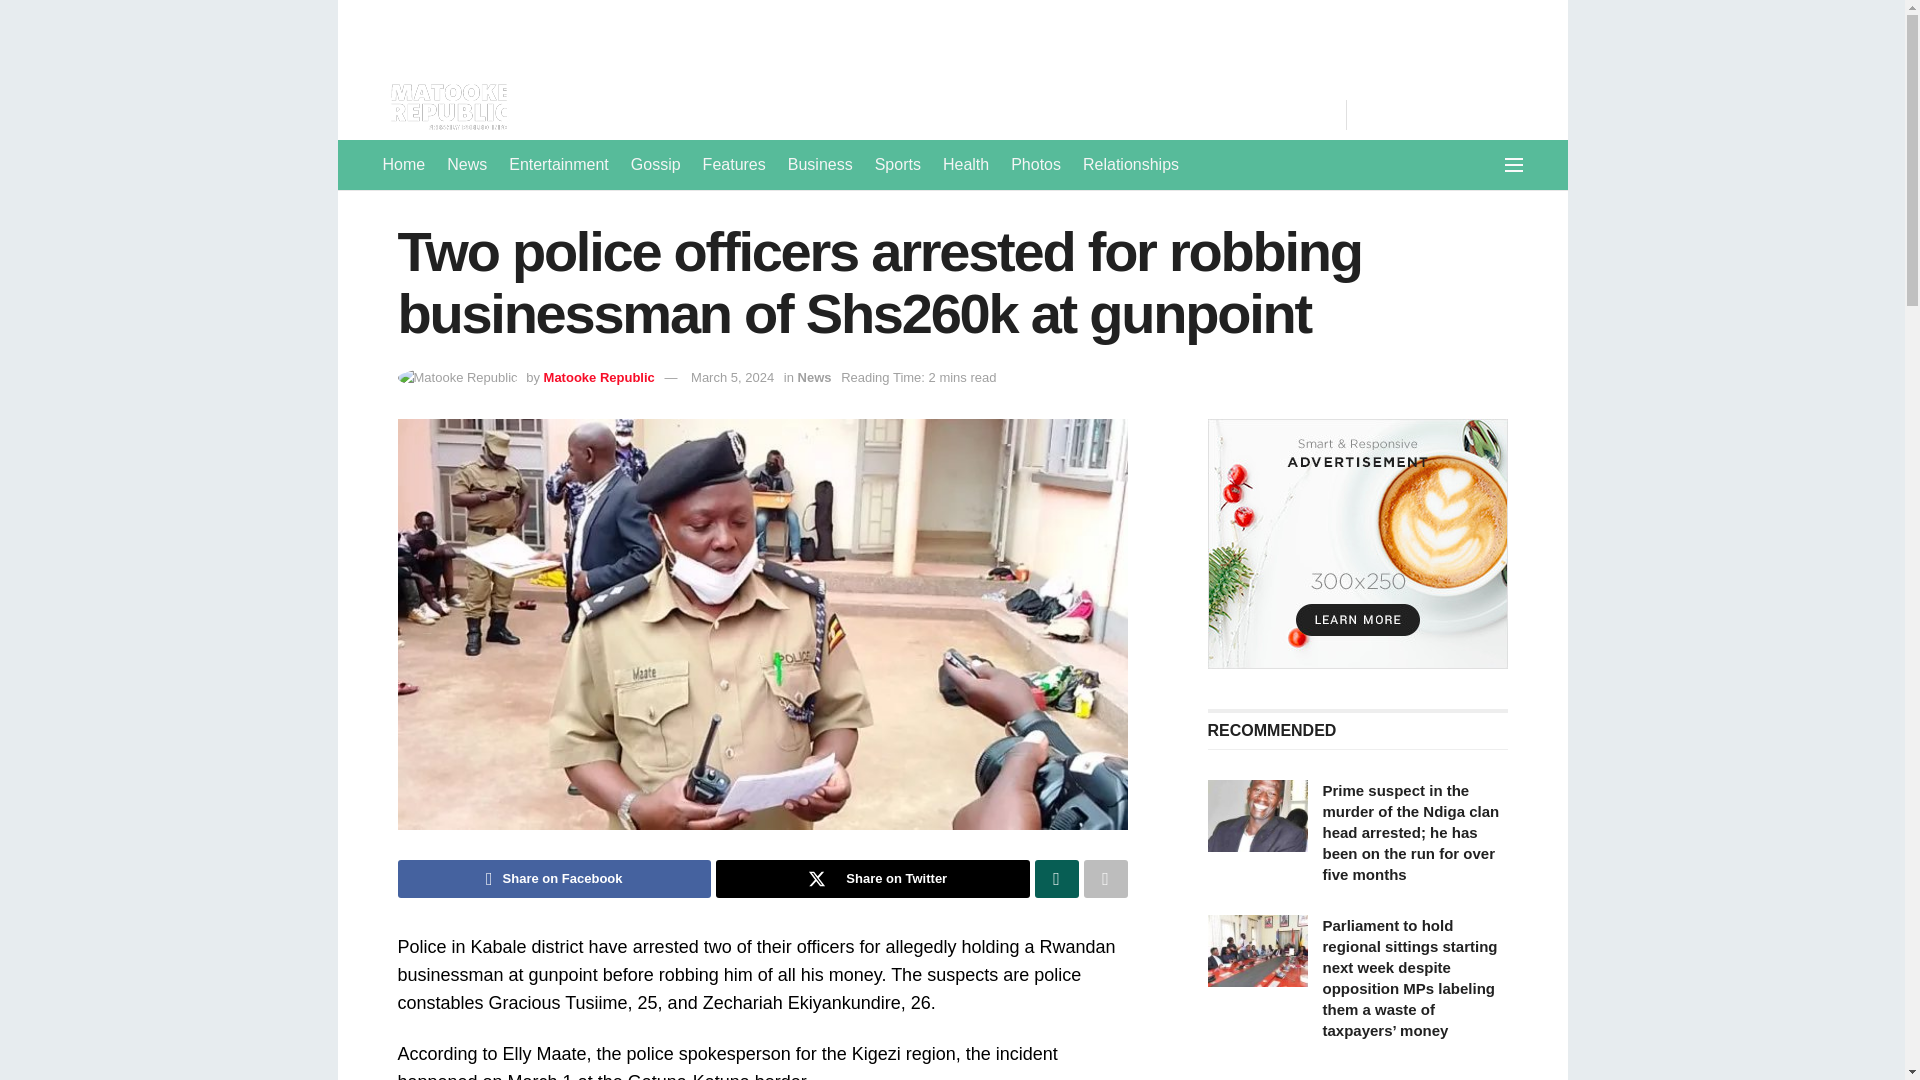 The width and height of the screenshot is (1920, 1080). I want to click on Entertainment, so click(558, 165).